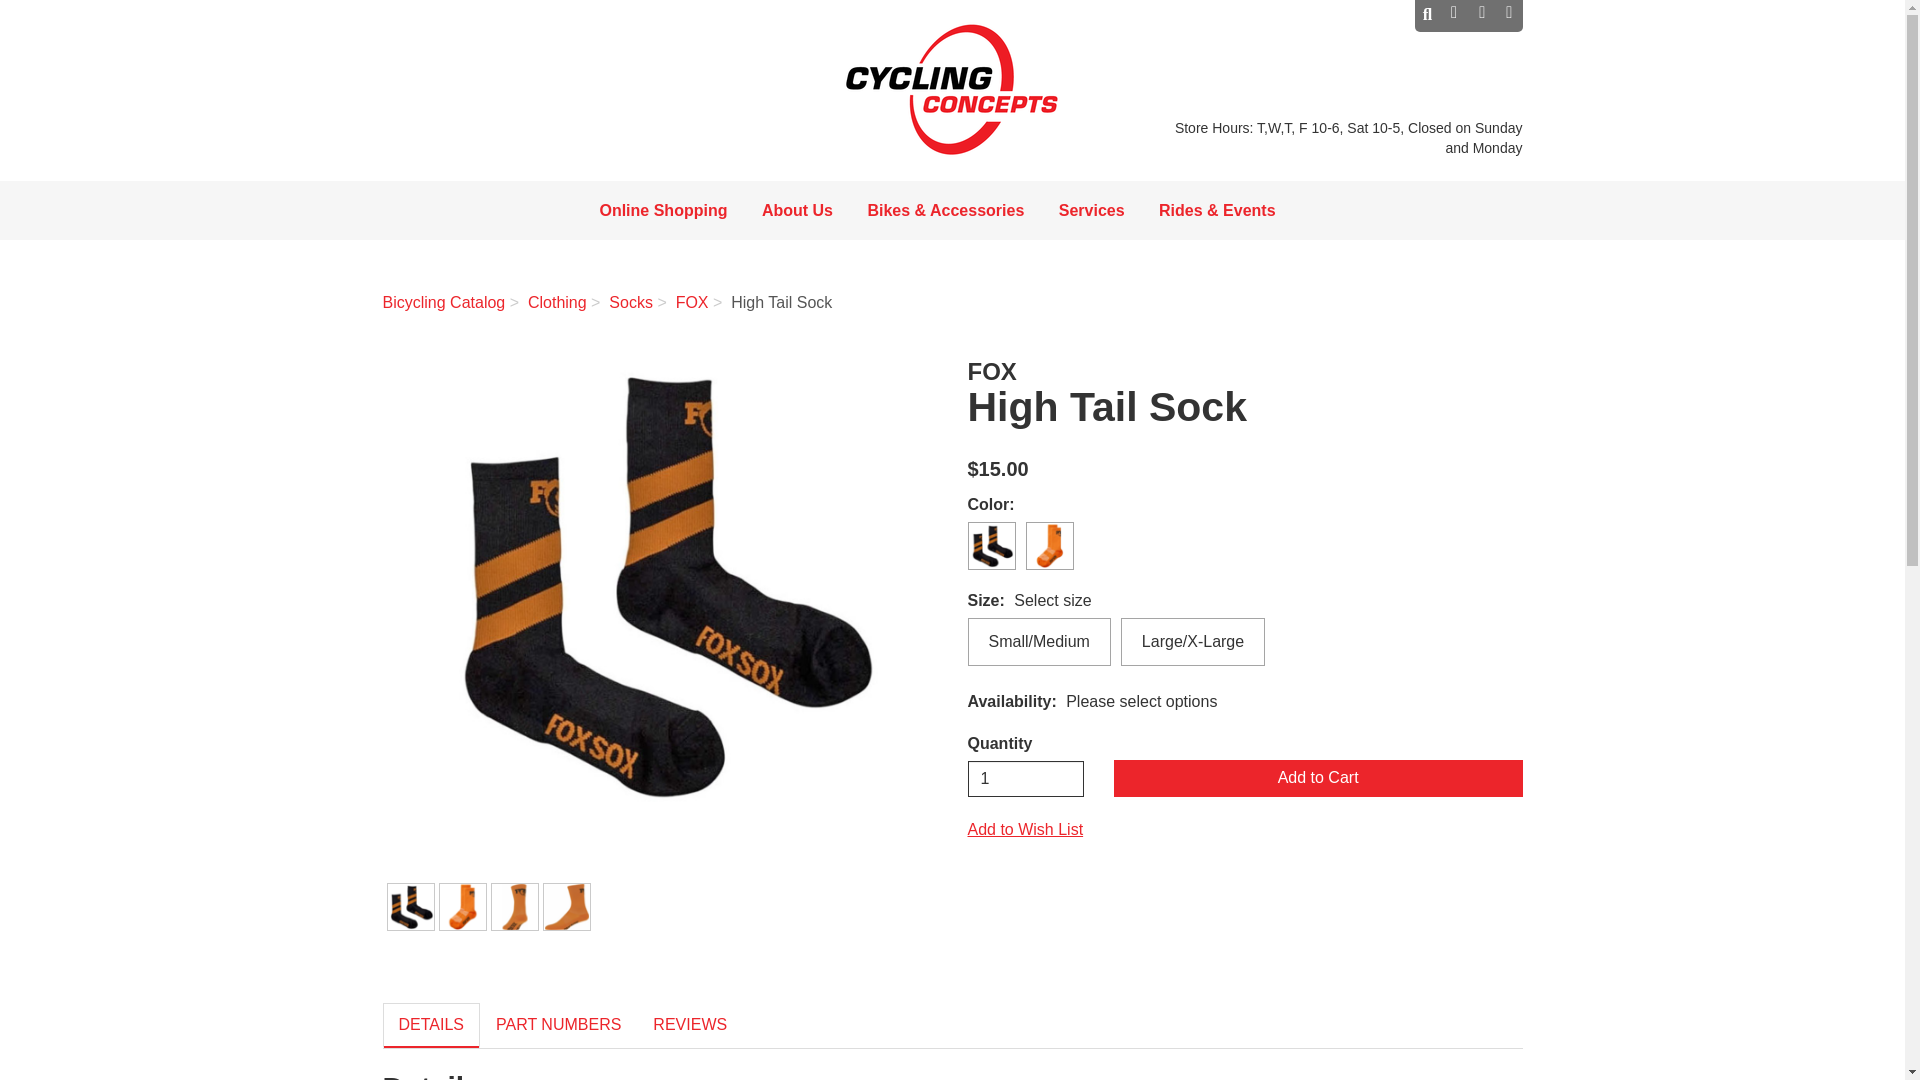 The height and width of the screenshot is (1080, 1920). I want to click on FOX High Tail Sock, so click(660, 583).